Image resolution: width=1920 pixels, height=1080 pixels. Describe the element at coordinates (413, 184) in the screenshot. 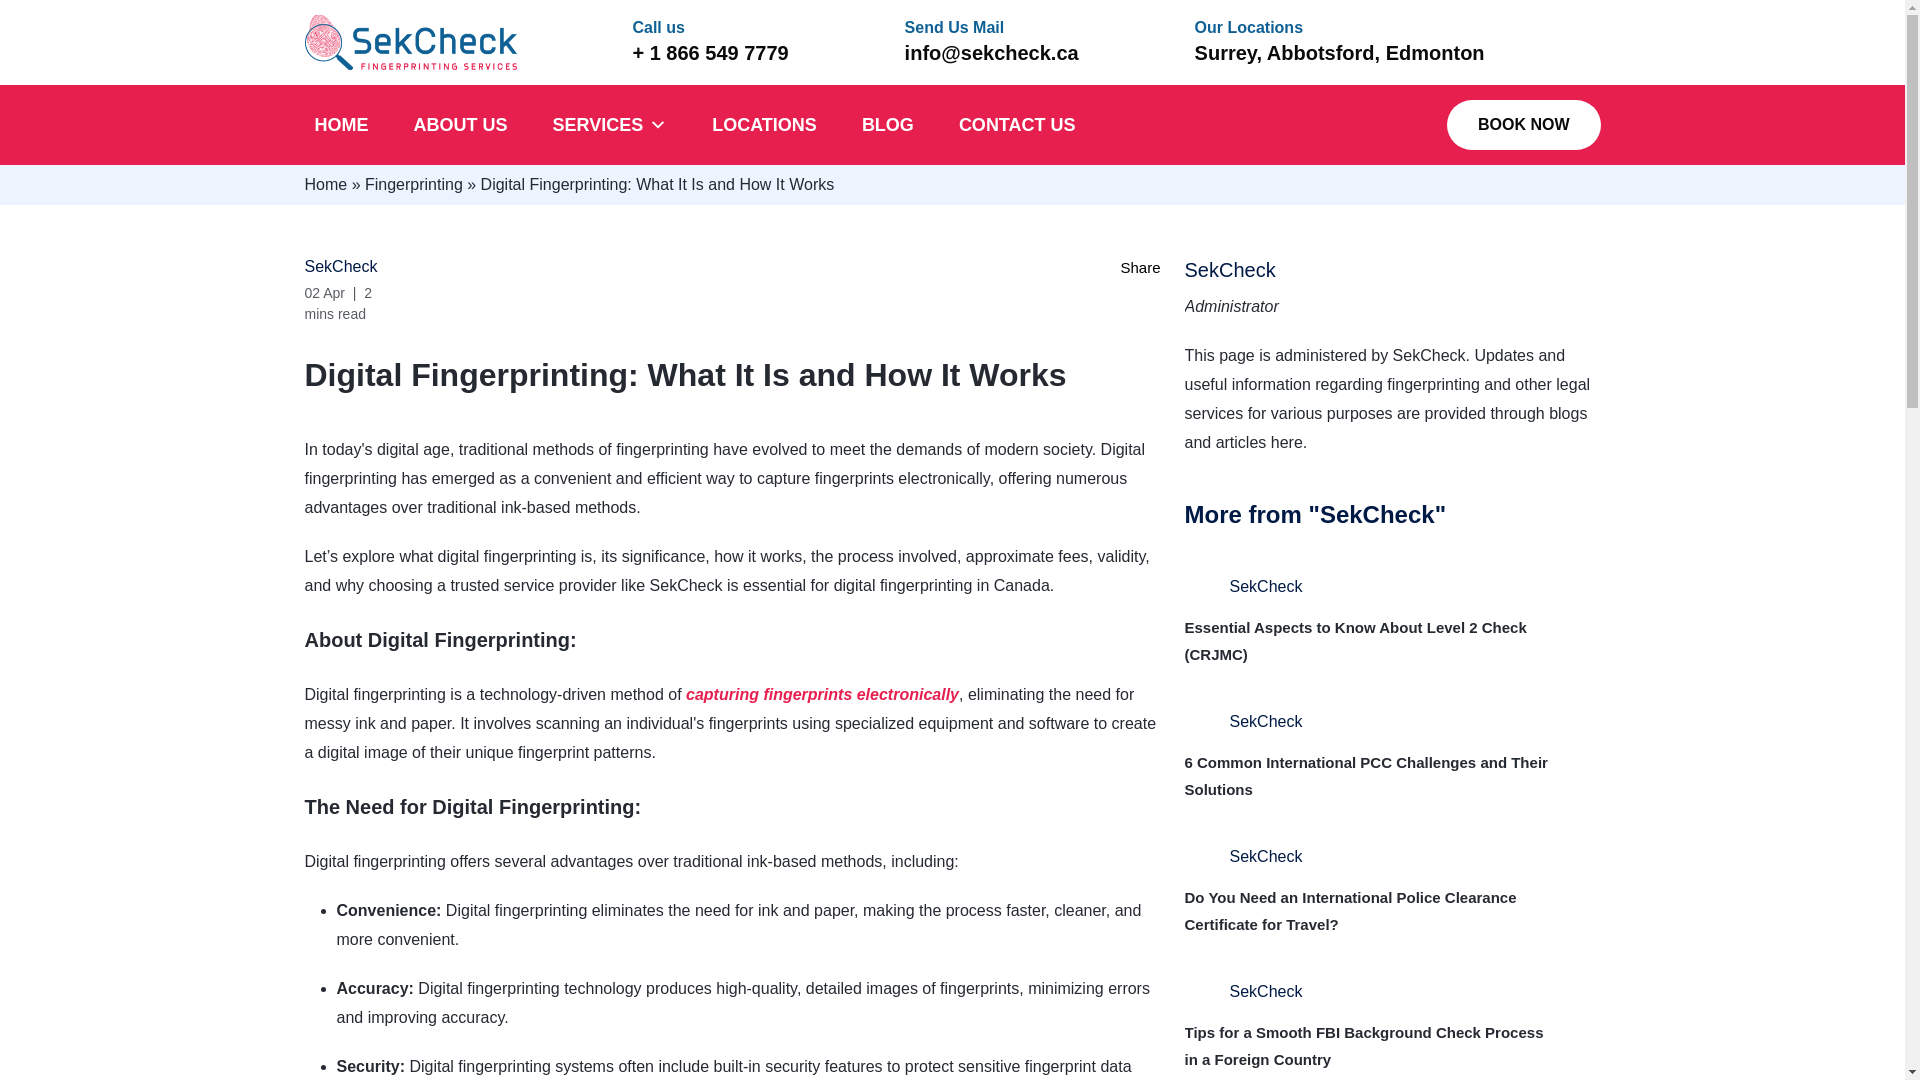

I see `Fingerprinting` at that location.